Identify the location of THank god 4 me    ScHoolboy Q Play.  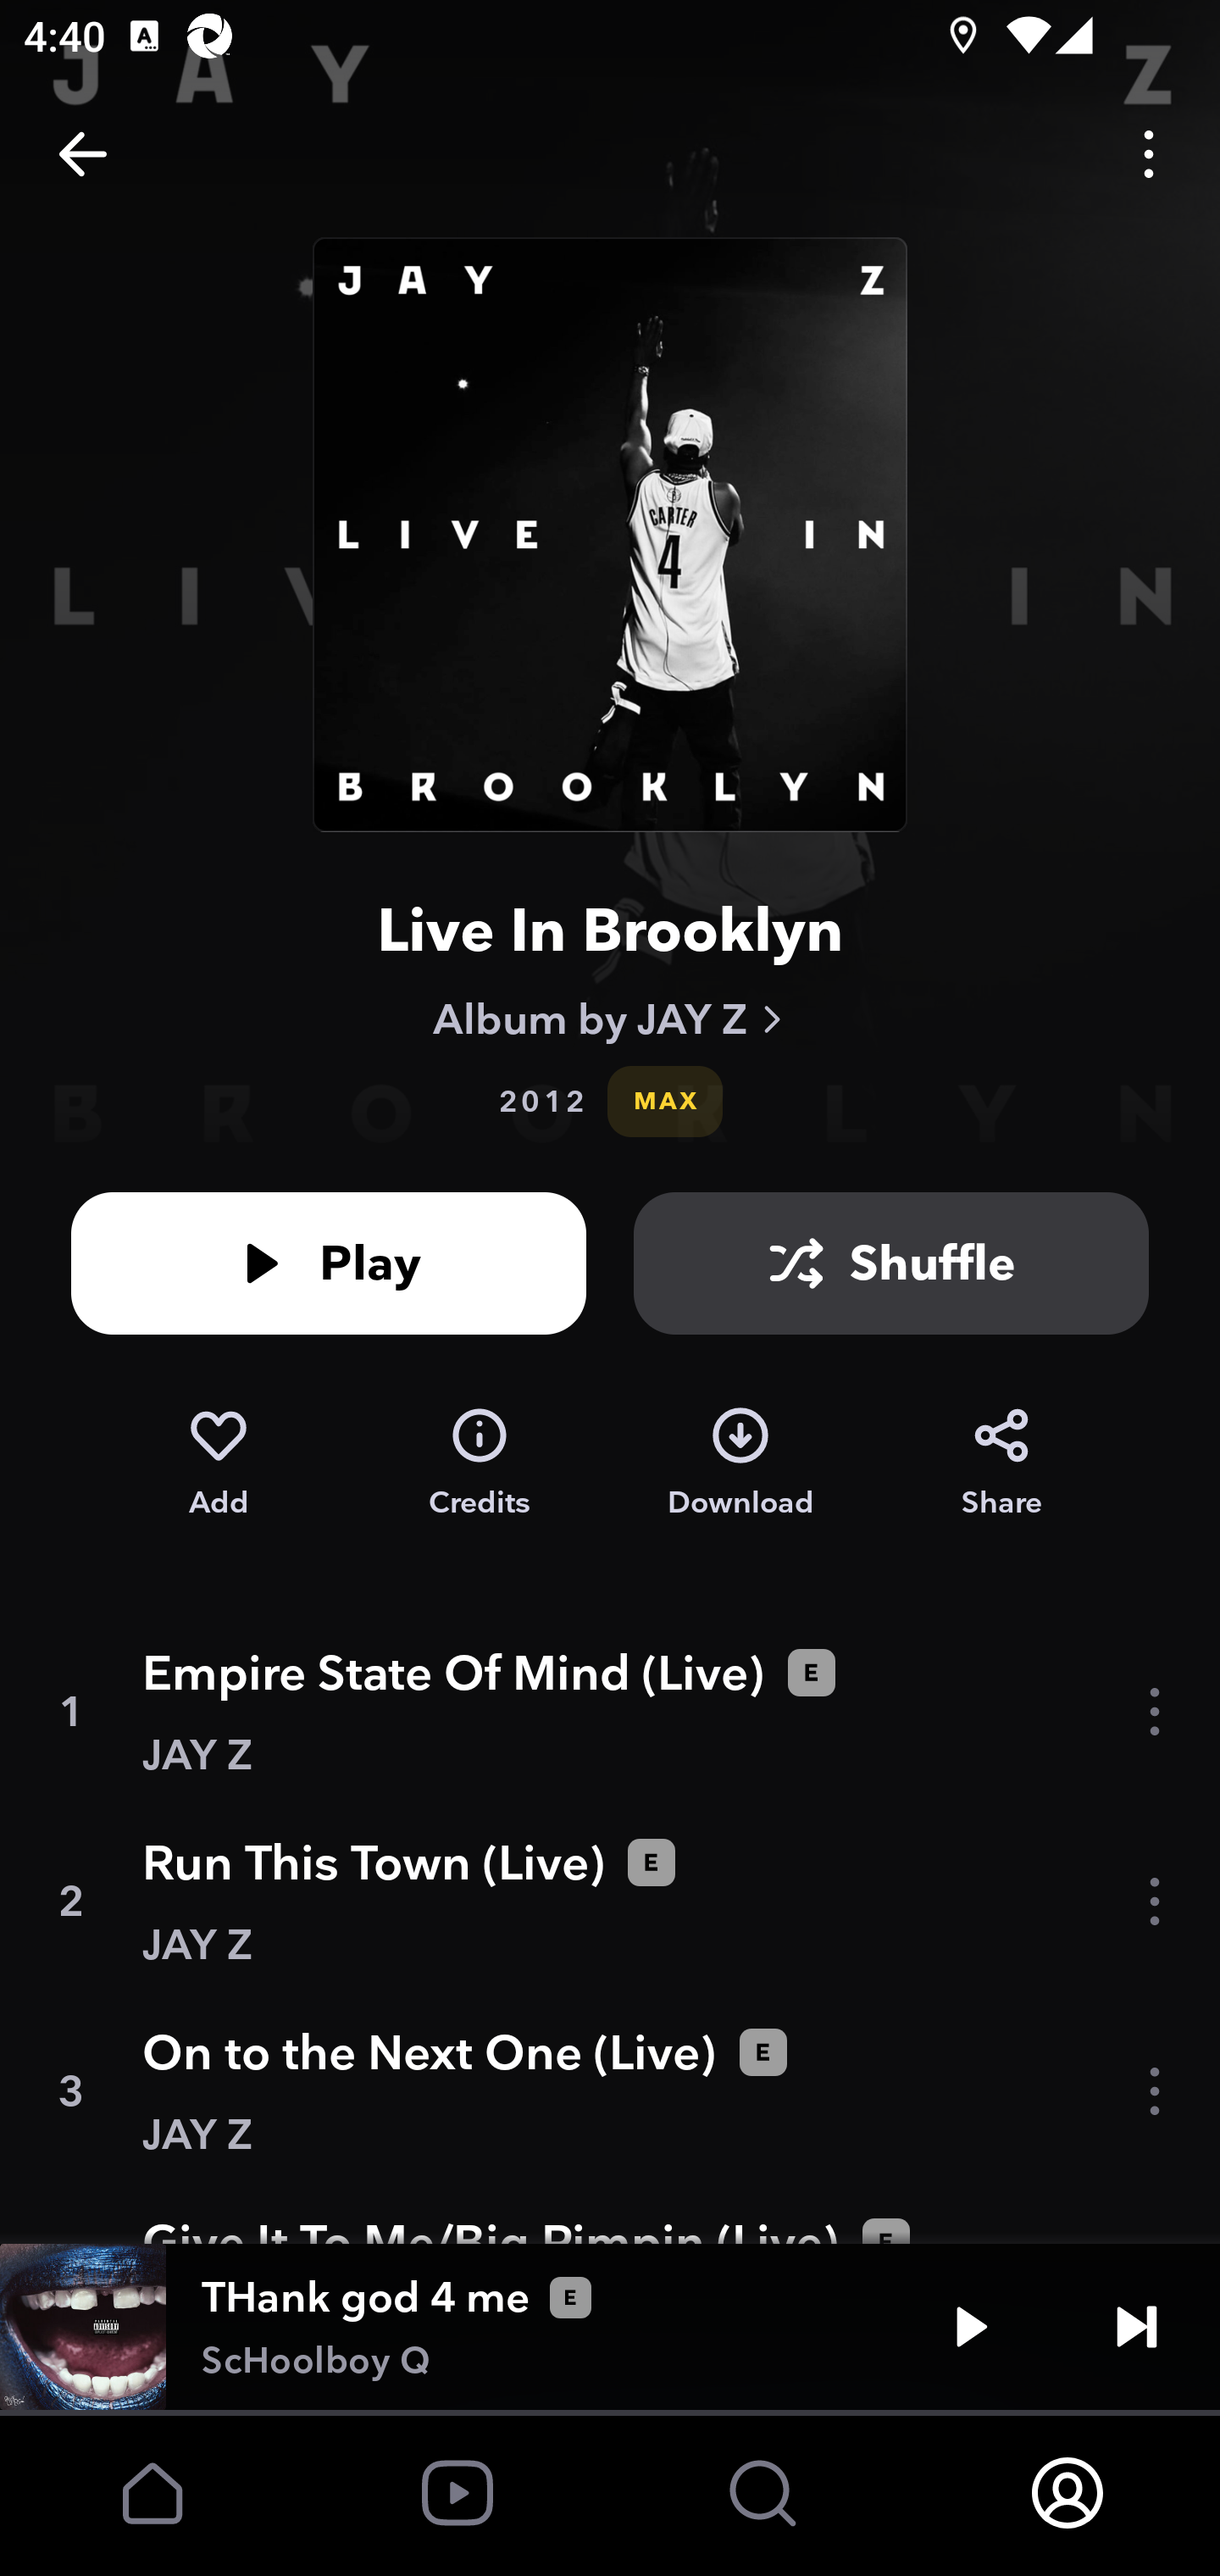
(610, 2327).